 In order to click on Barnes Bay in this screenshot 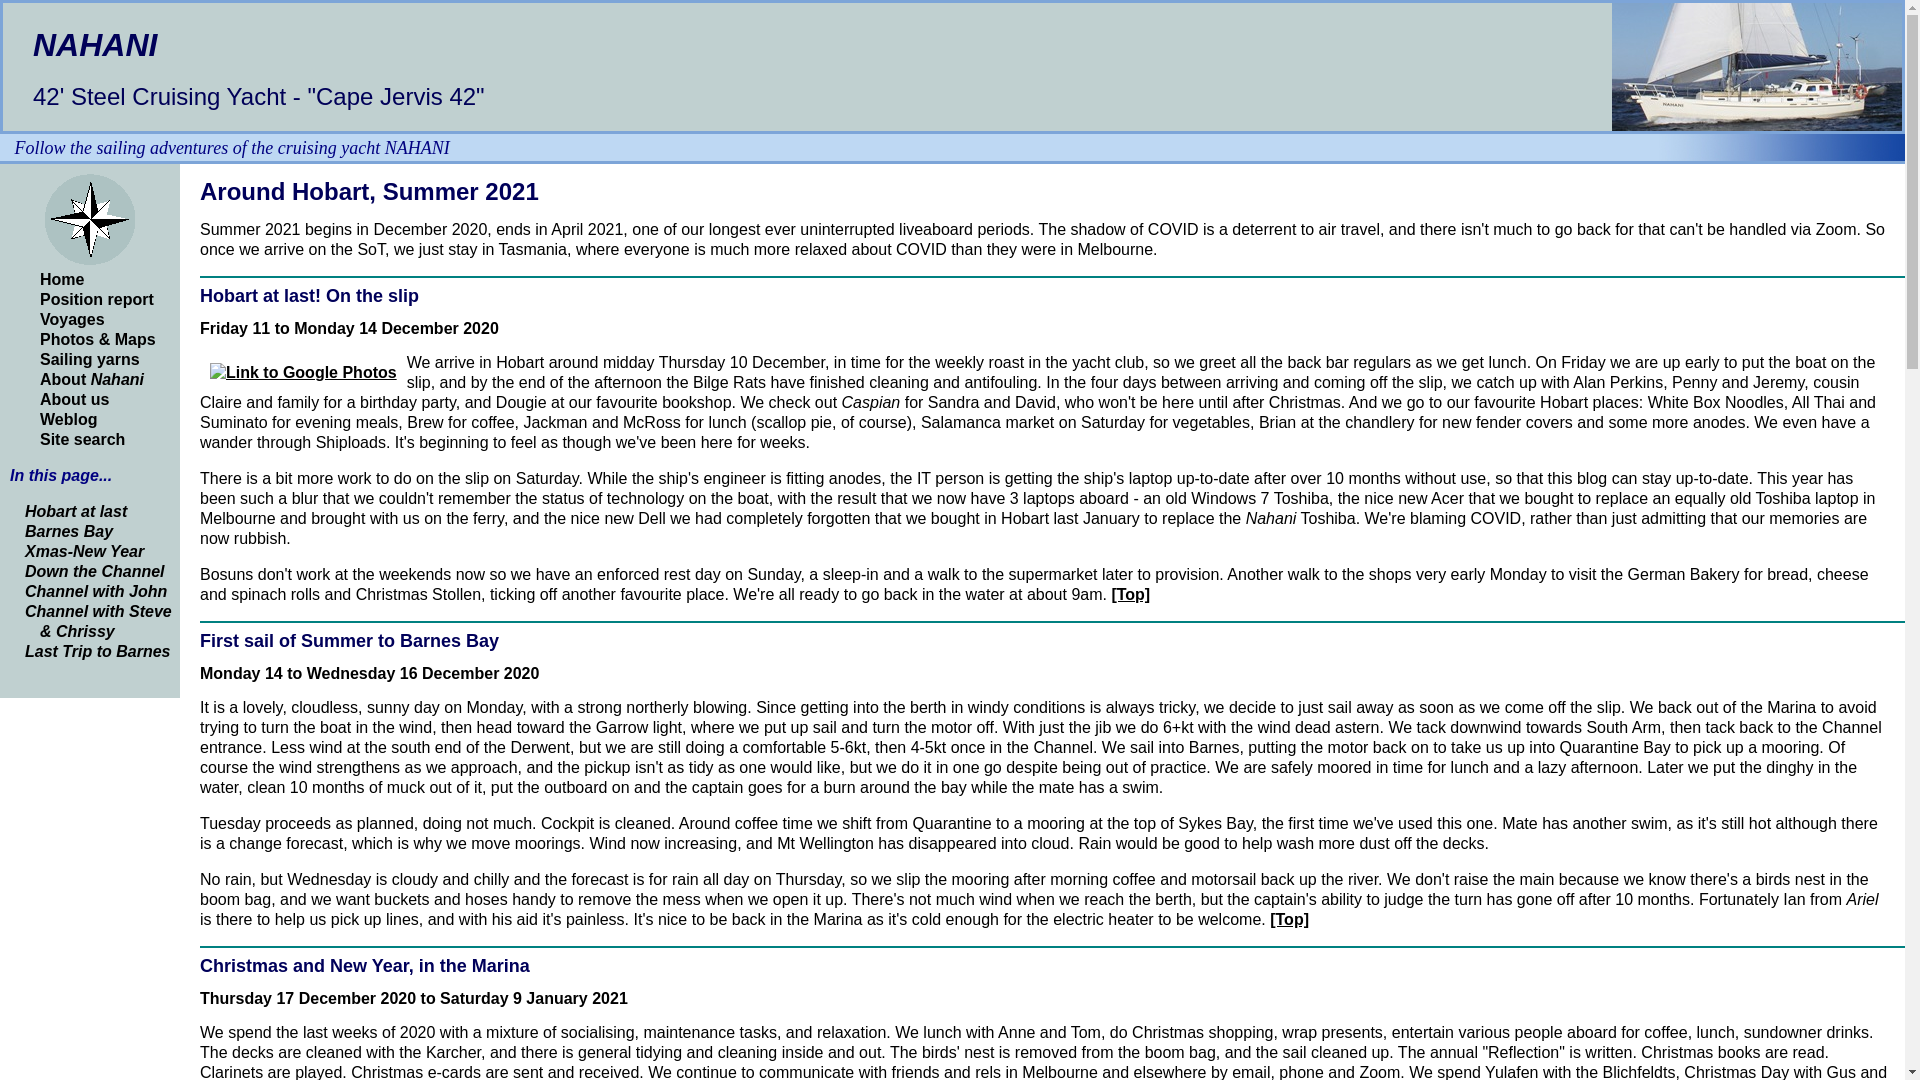, I will do `click(69, 532)`.